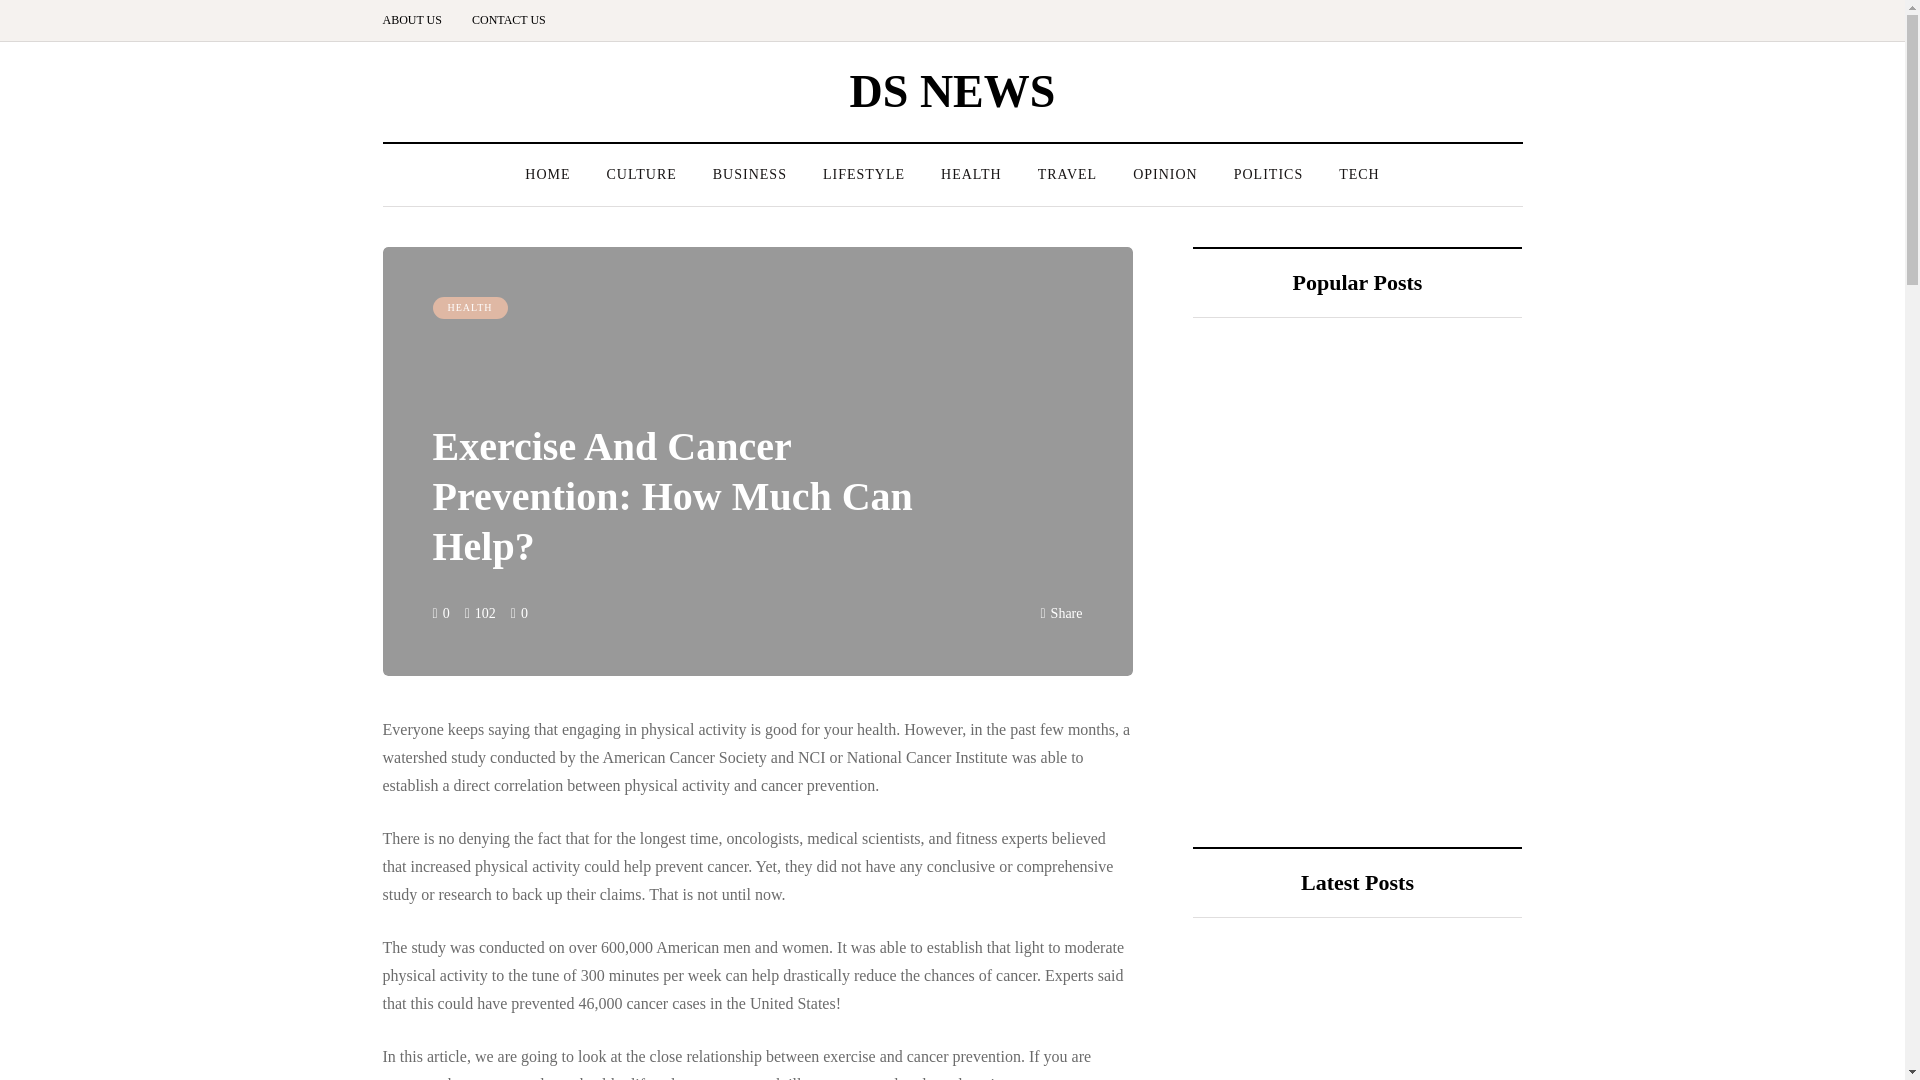  Describe the element at coordinates (1165, 174) in the screenshot. I see `OPINION` at that location.